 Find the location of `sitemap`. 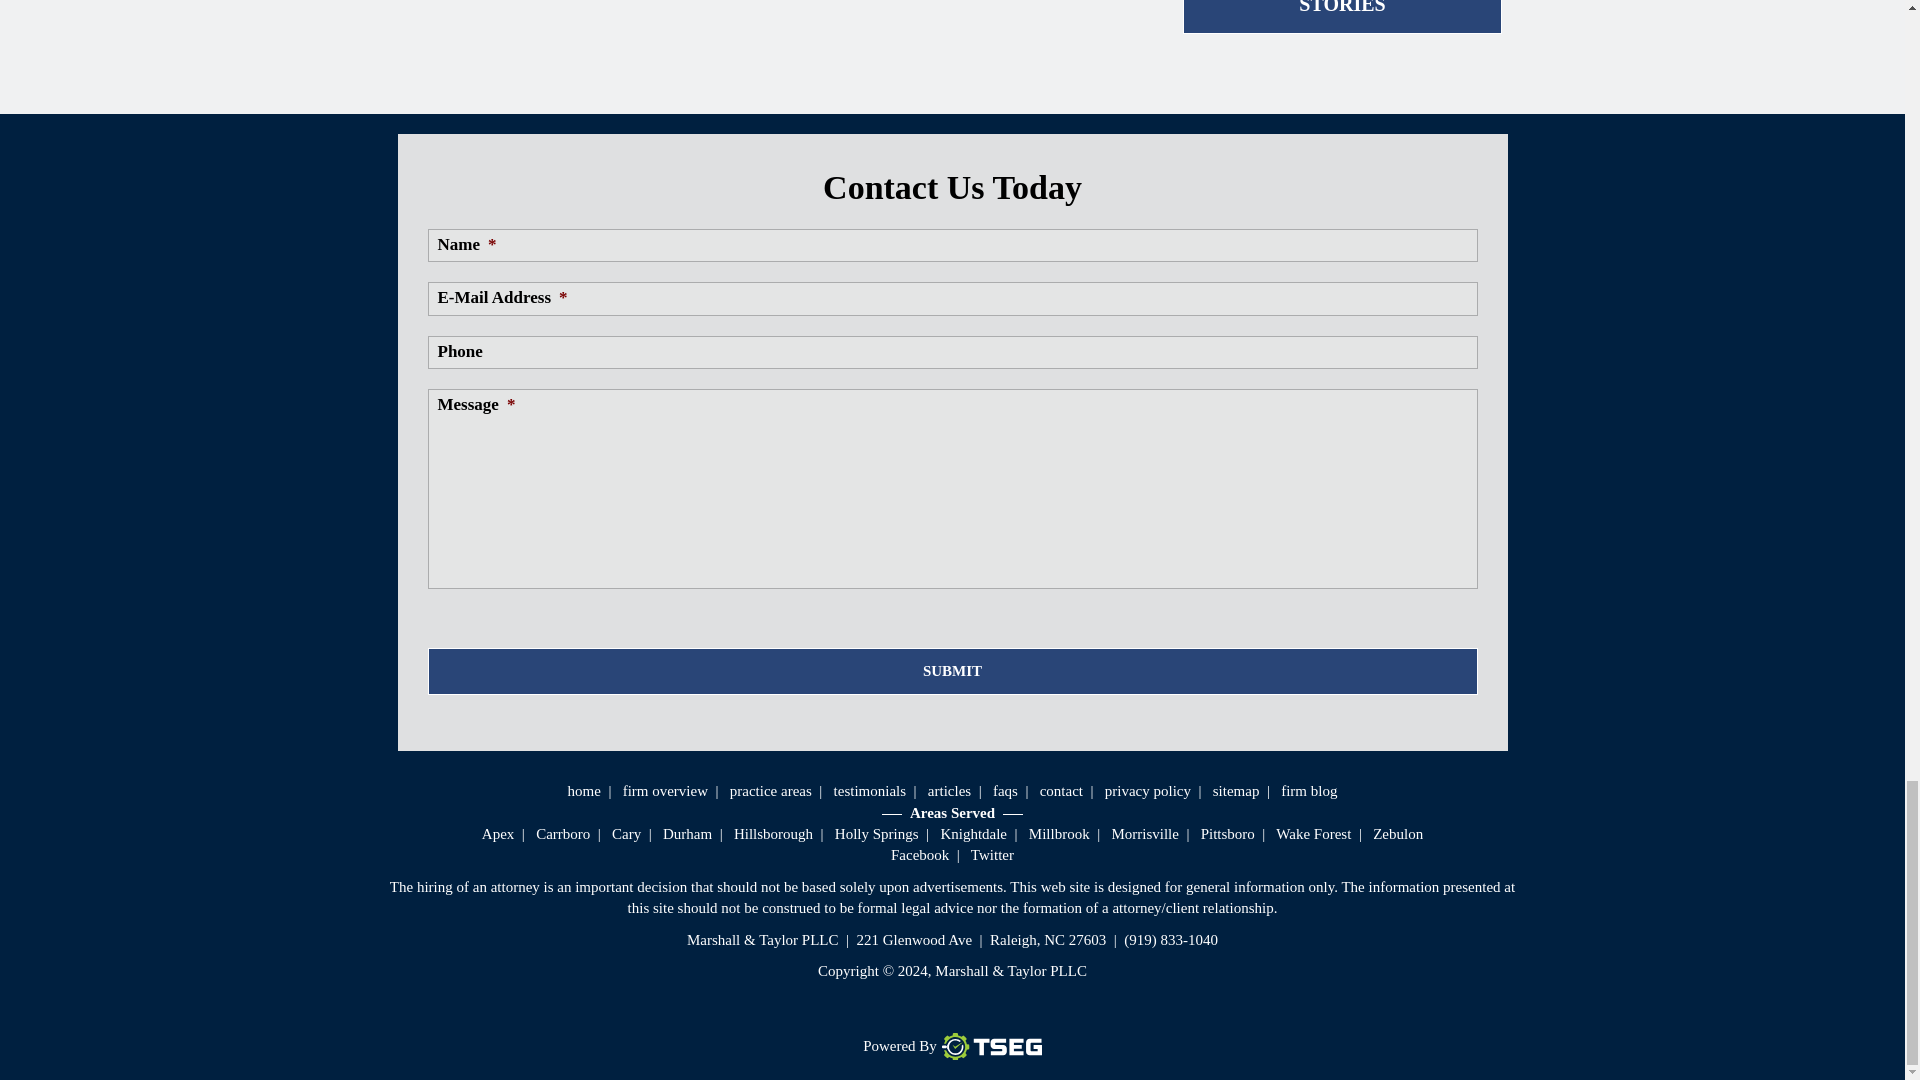

sitemap is located at coordinates (1236, 791).